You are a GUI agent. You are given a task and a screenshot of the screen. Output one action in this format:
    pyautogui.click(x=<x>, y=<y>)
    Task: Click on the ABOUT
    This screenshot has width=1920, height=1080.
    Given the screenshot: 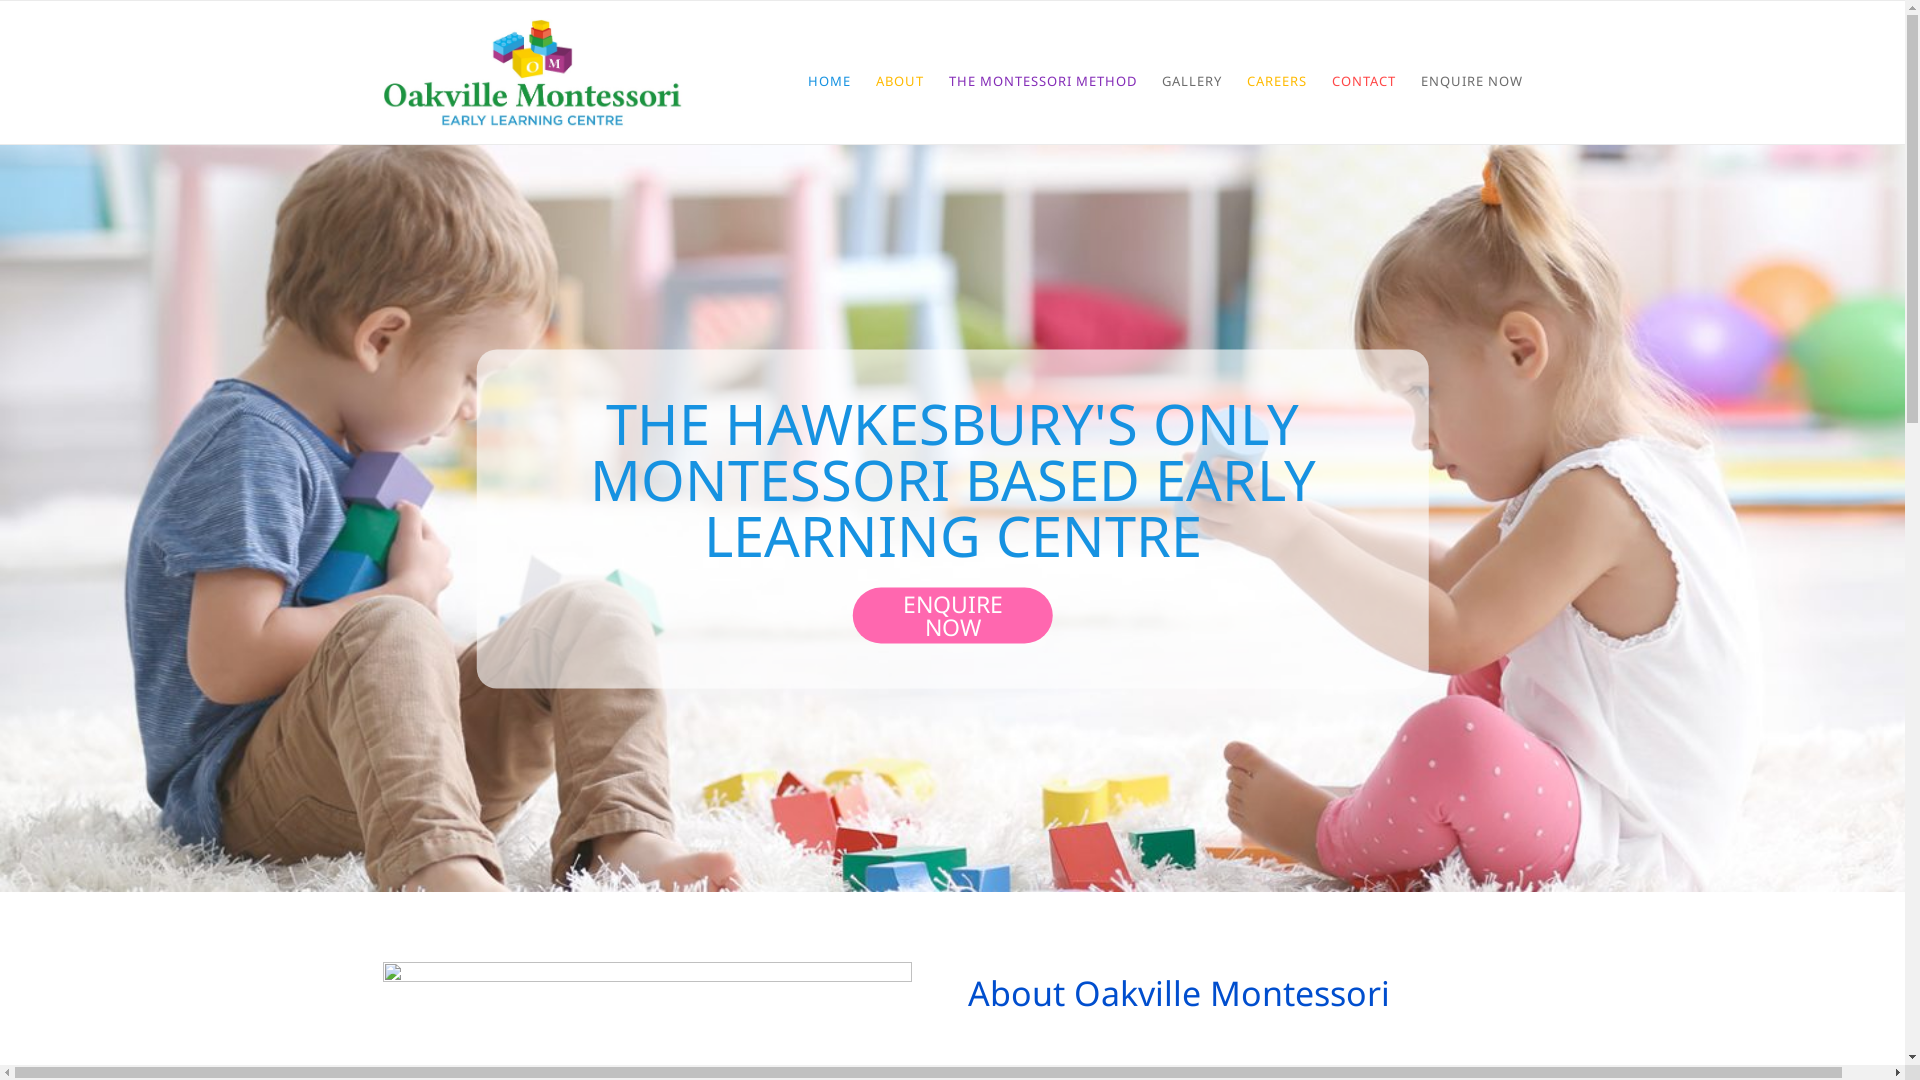 What is the action you would take?
    pyautogui.click(x=900, y=80)
    